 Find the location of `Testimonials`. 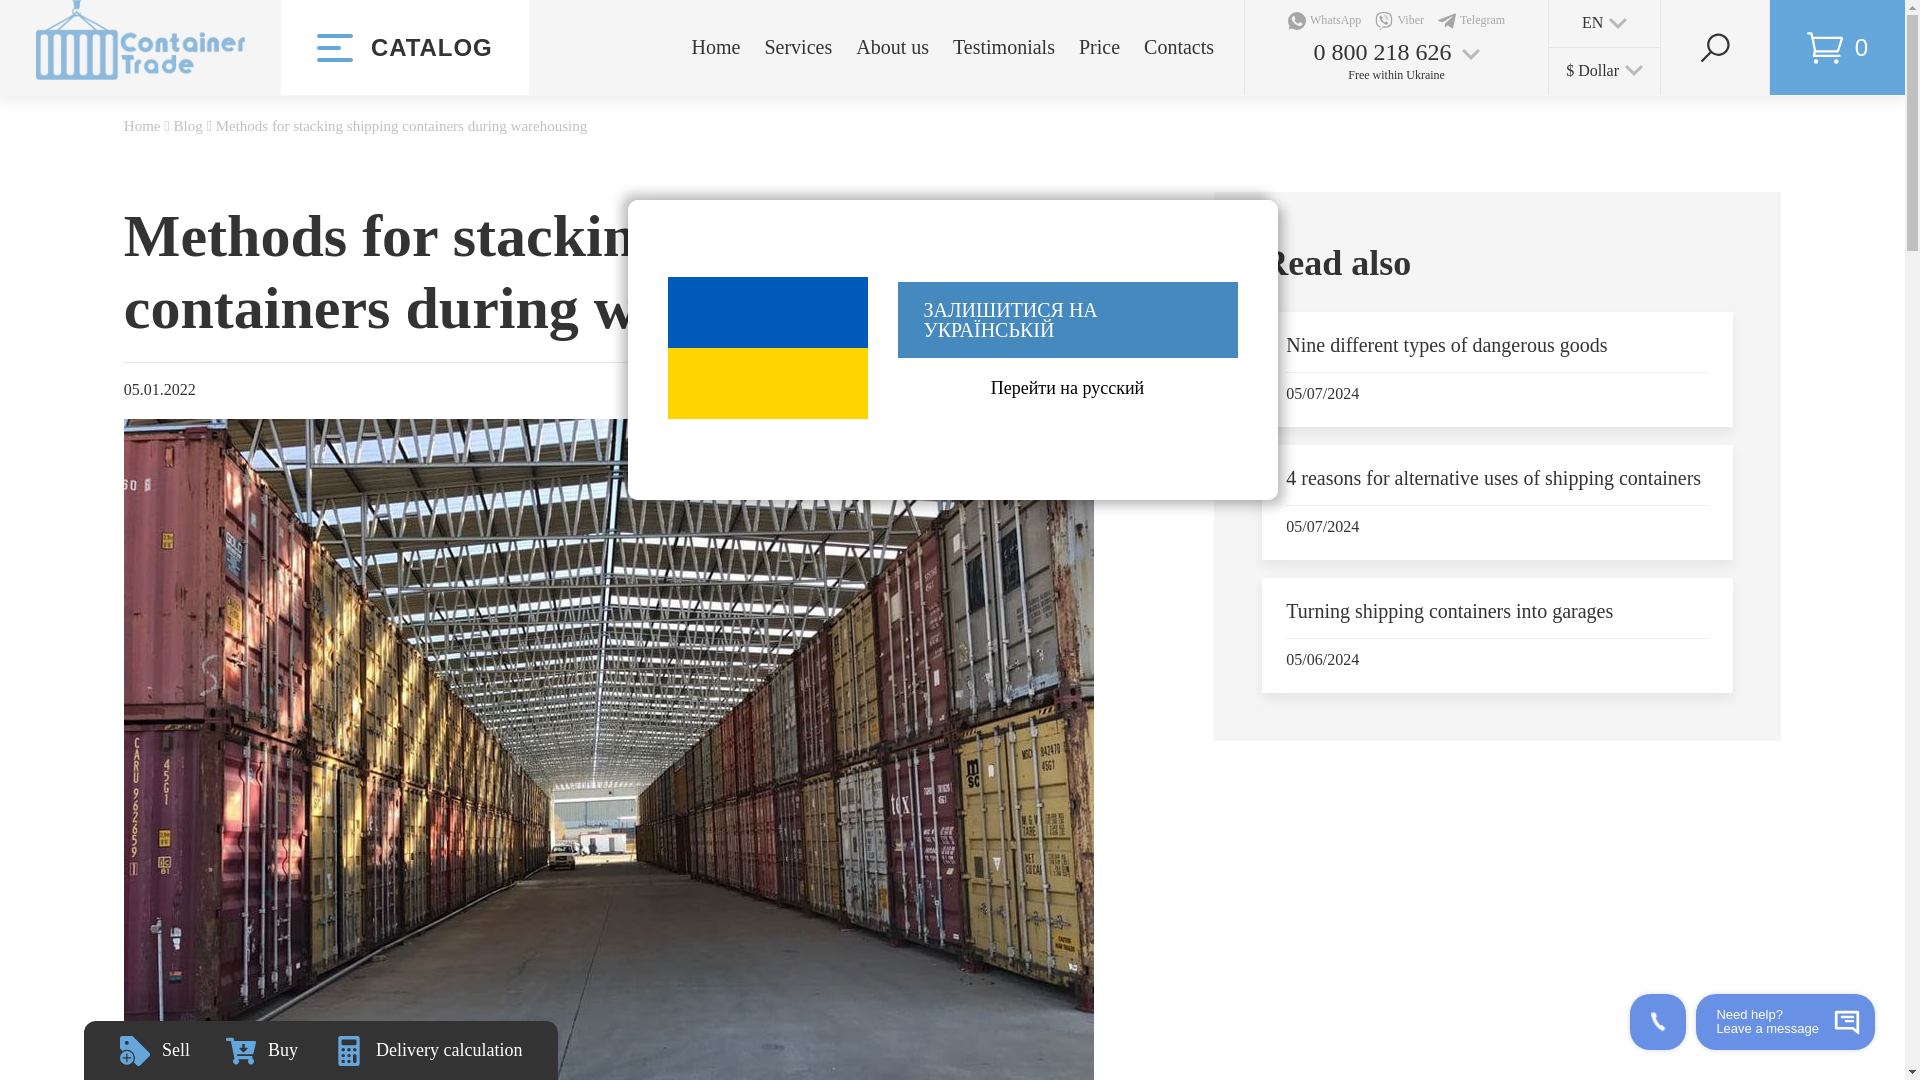

Testimonials is located at coordinates (1003, 46).